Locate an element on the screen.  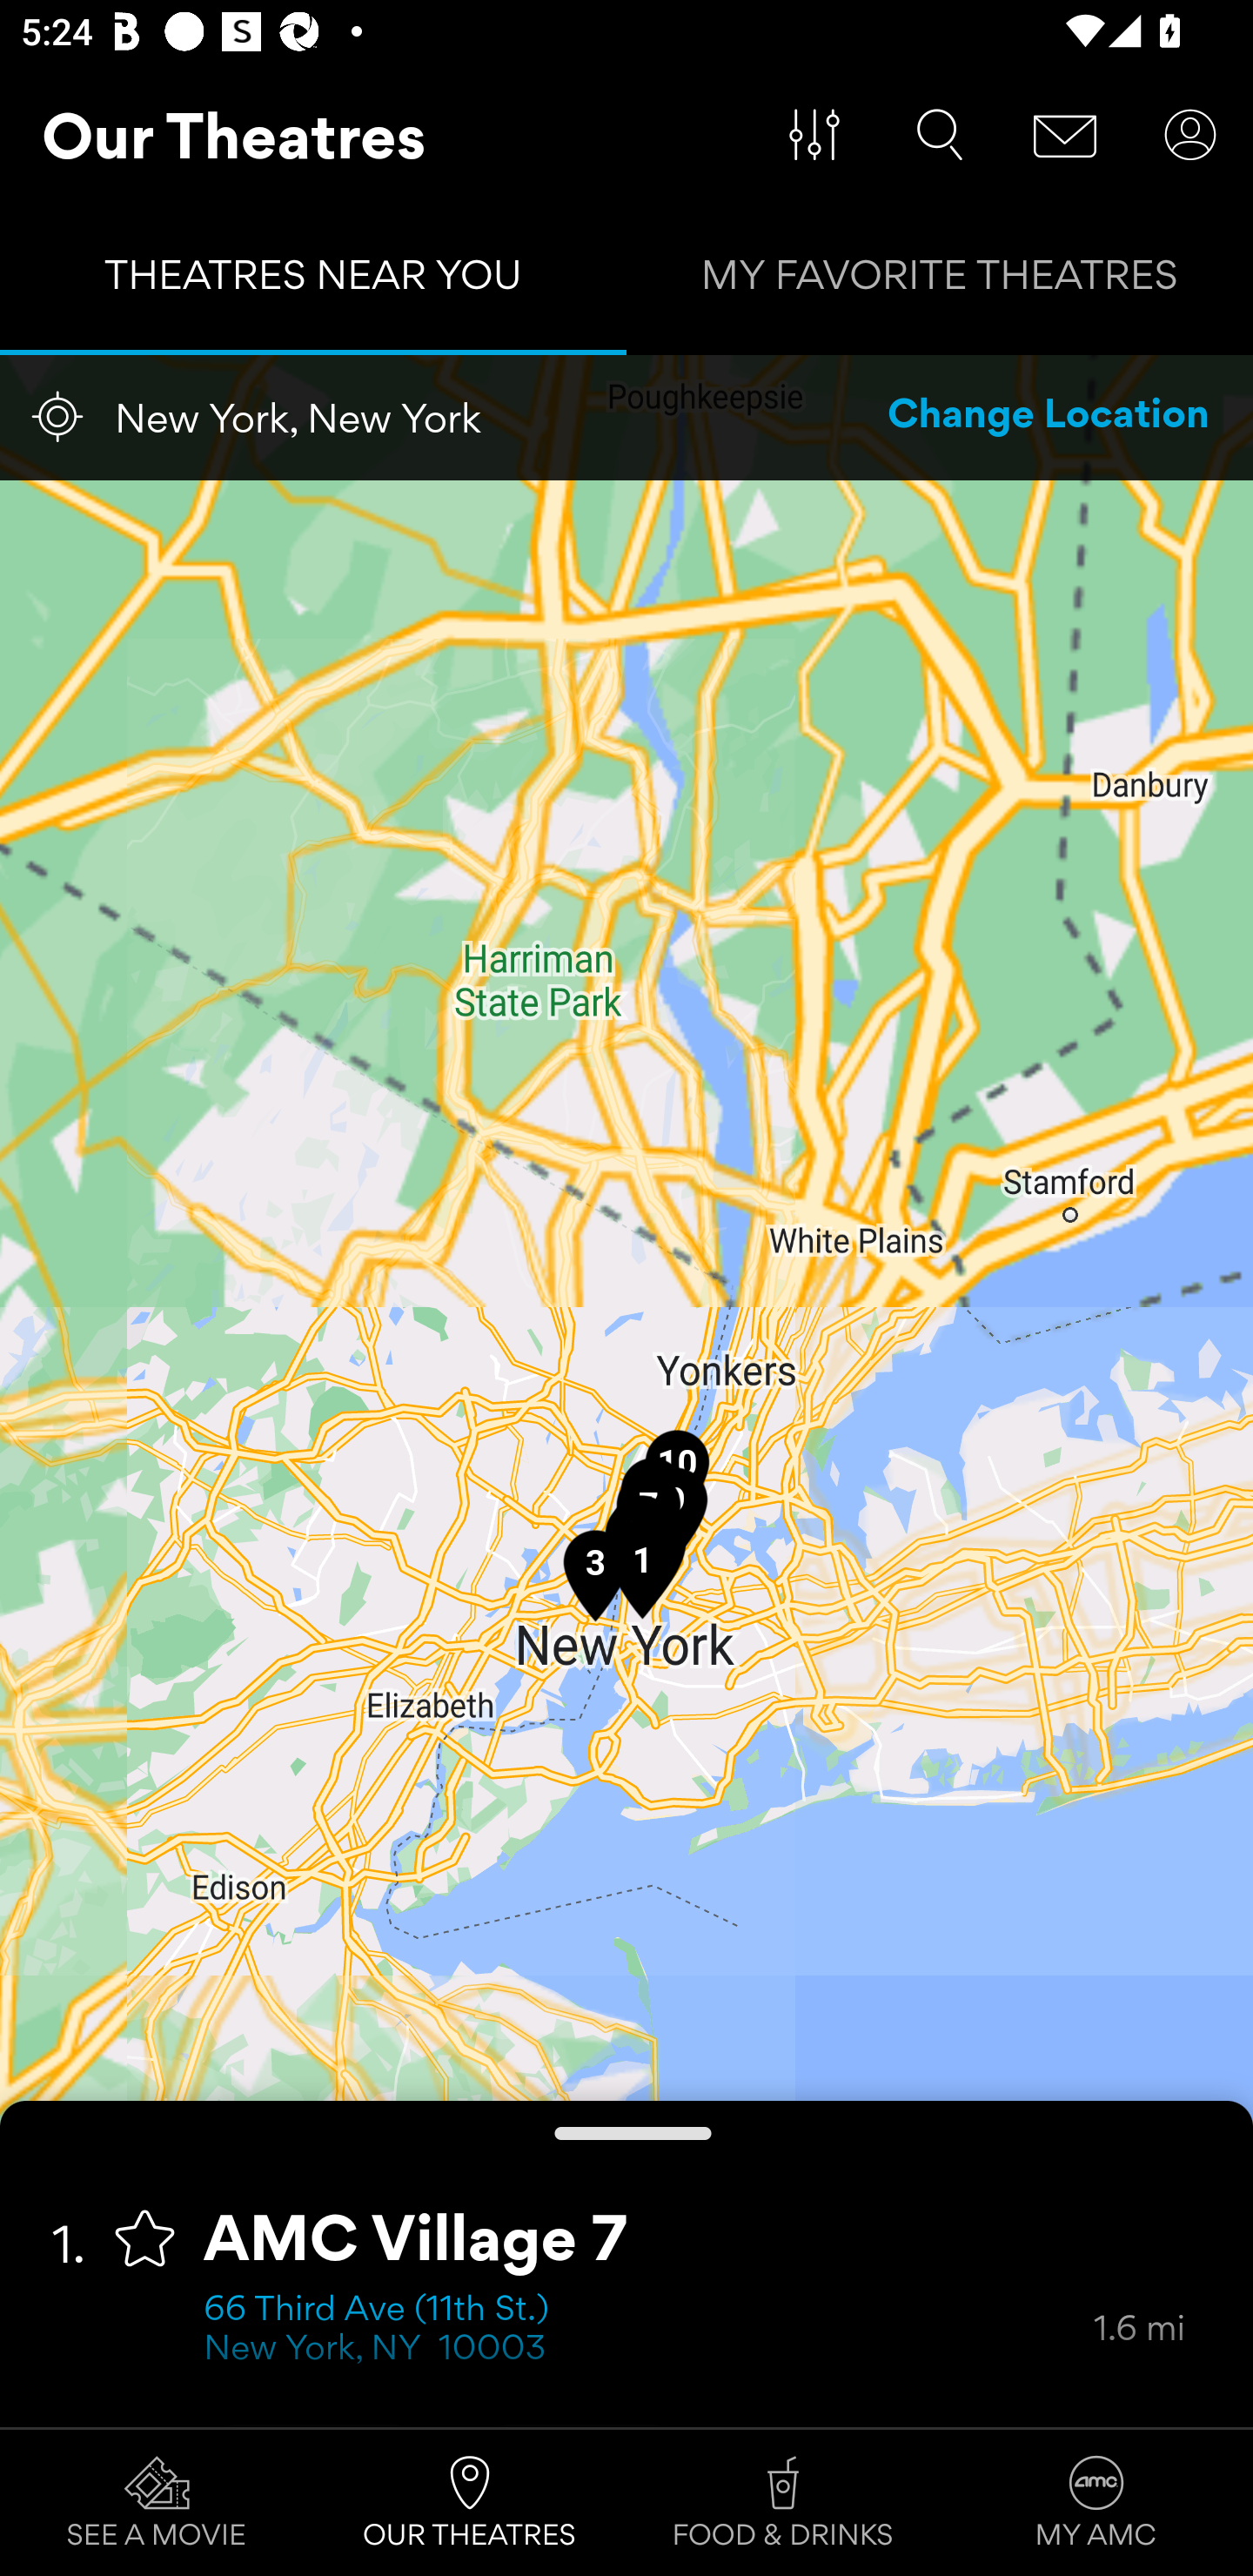
Message Center is located at coordinates (1065, 135).